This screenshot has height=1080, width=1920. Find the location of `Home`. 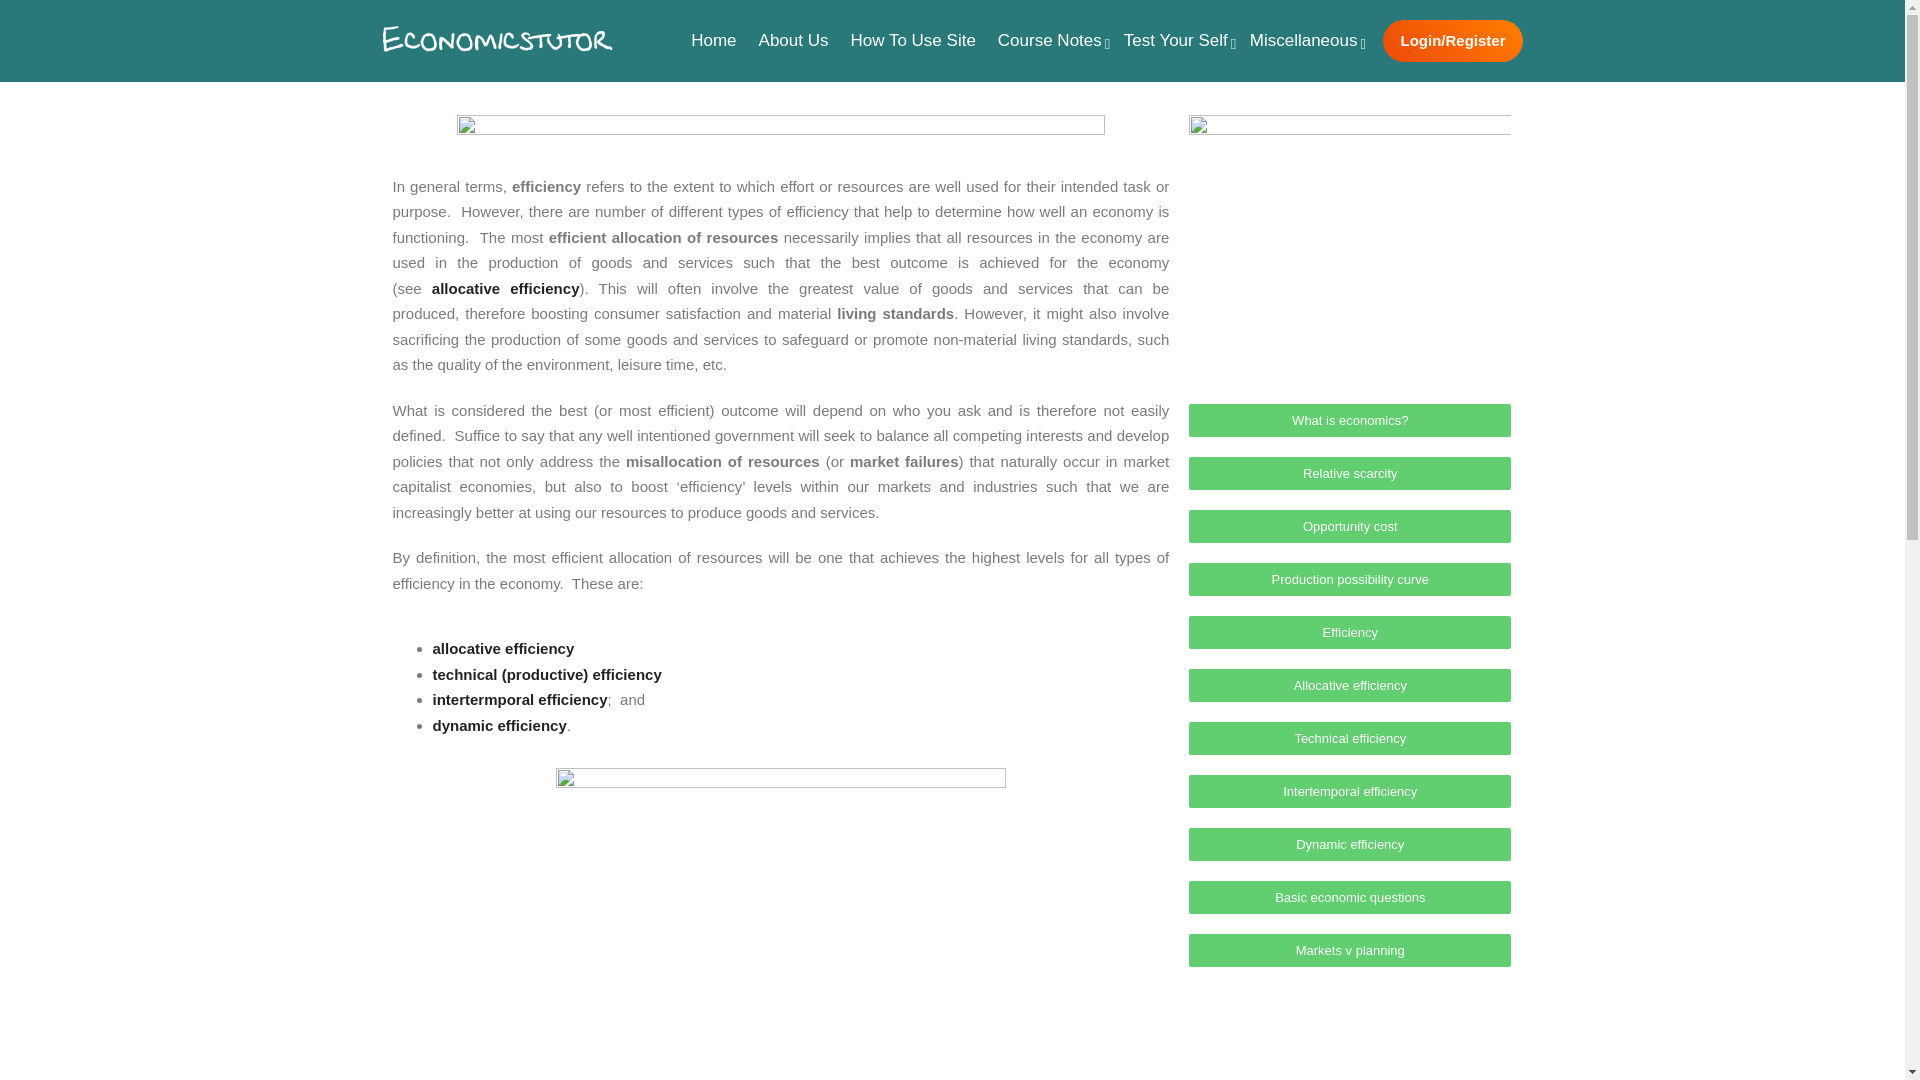

Home is located at coordinates (712, 40).